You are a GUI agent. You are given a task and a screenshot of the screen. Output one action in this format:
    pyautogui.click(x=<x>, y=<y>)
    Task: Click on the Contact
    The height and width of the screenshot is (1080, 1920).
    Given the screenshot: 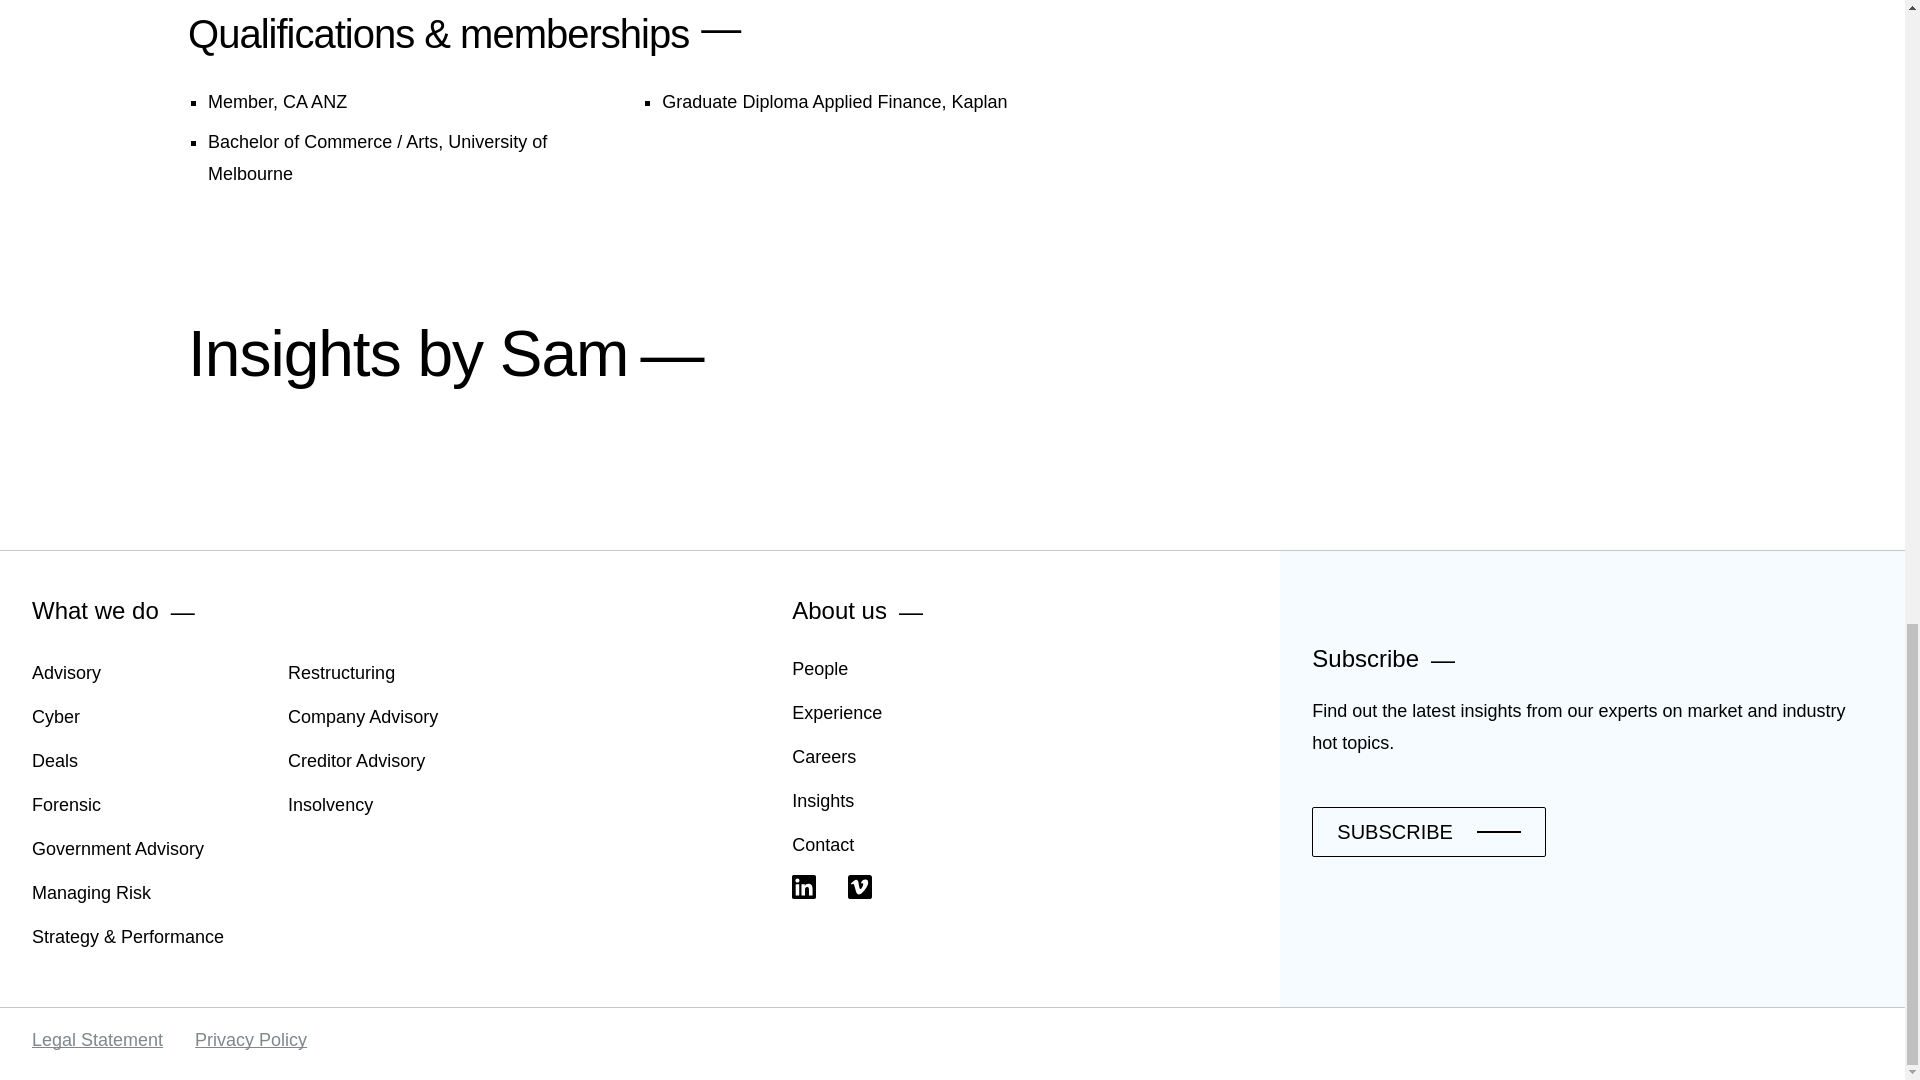 What is the action you would take?
    pyautogui.click(x=822, y=844)
    